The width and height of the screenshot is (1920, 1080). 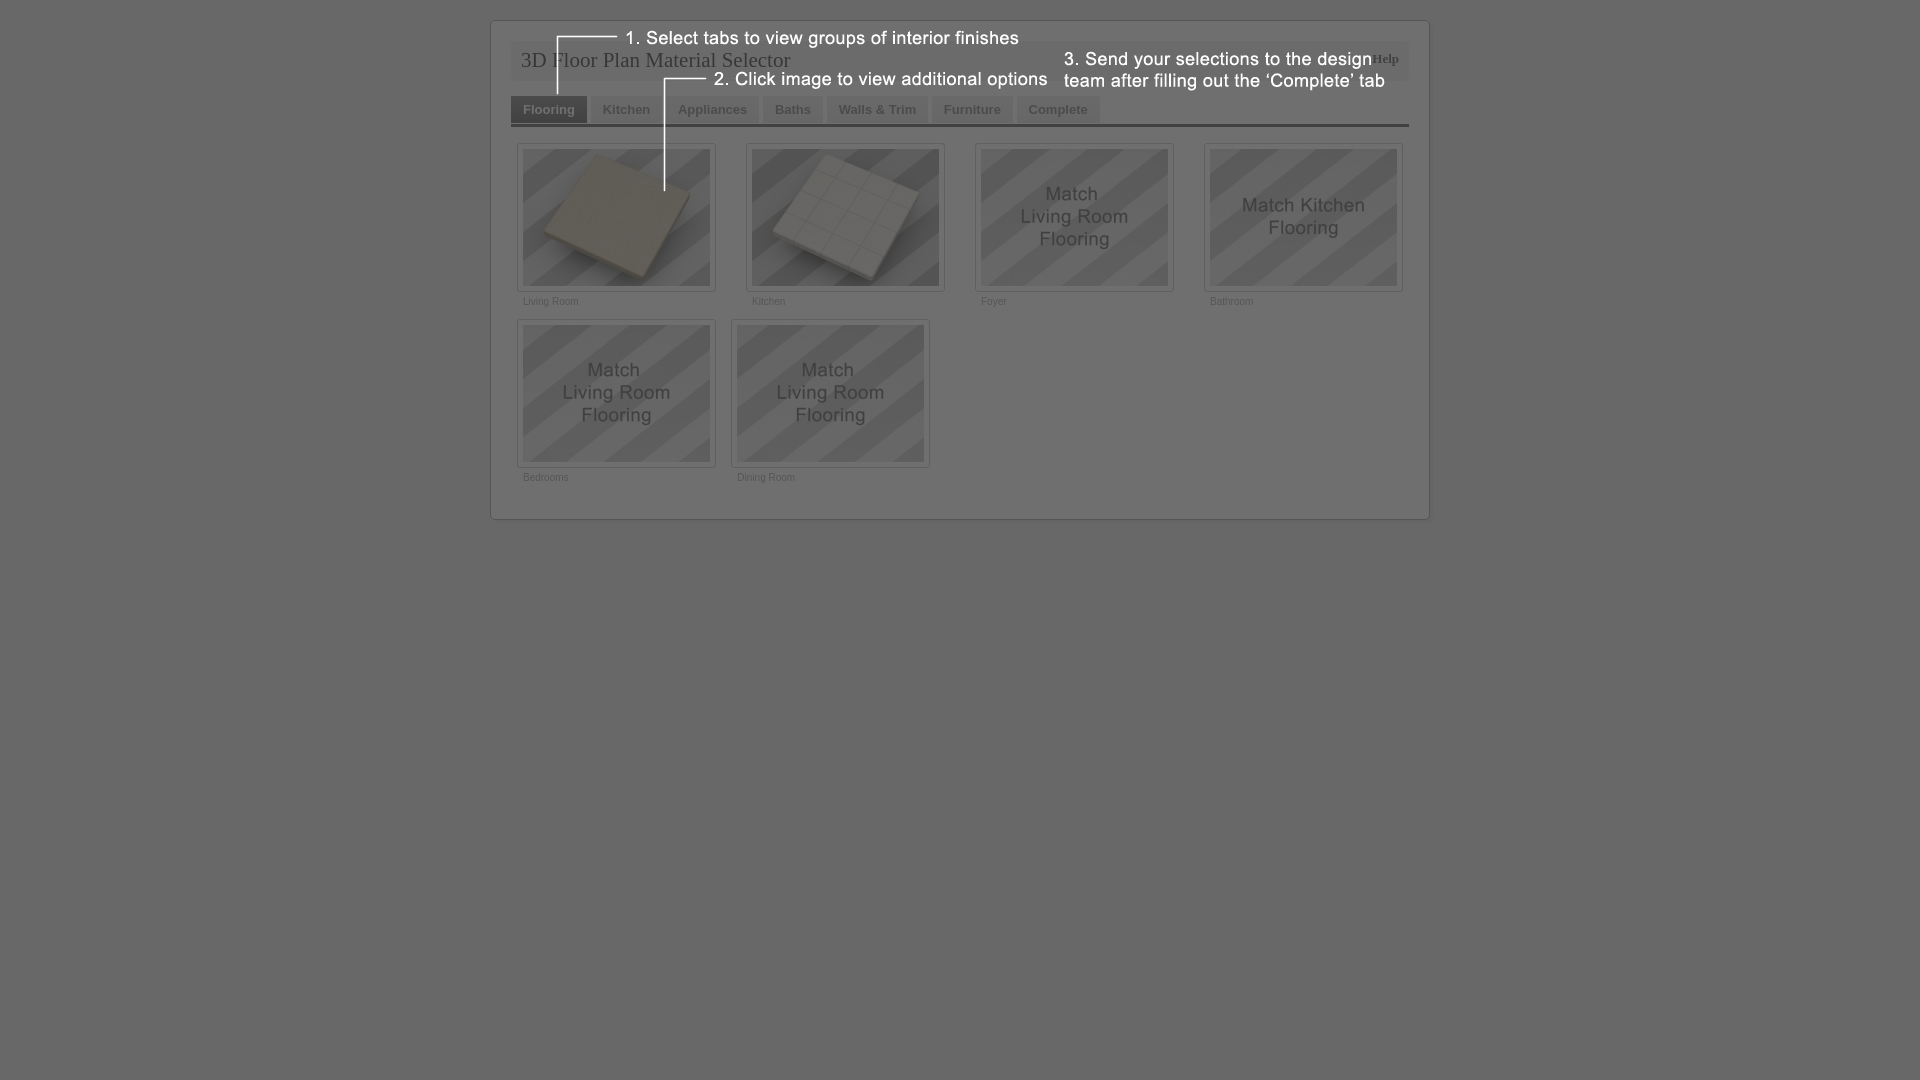 I want to click on Appliances, so click(x=712, y=110).